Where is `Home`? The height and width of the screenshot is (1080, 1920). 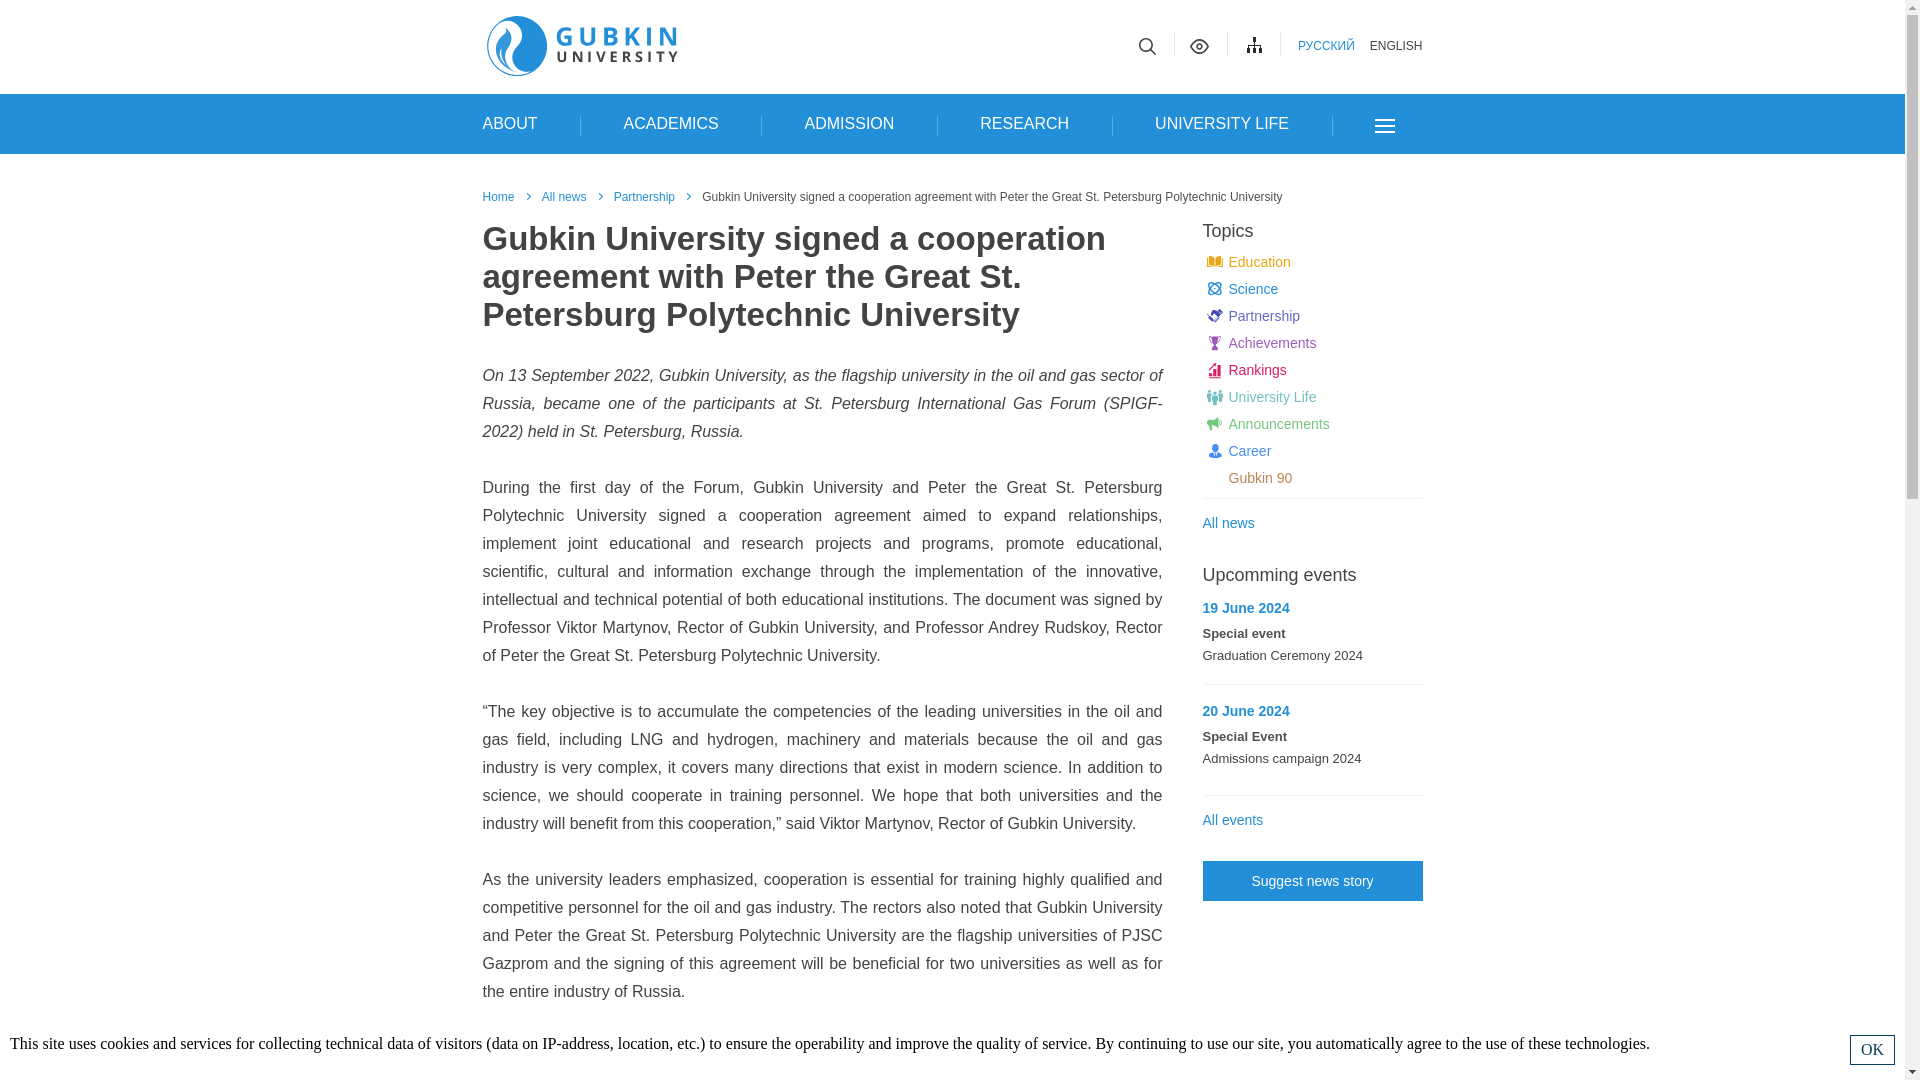
Home is located at coordinates (498, 197).